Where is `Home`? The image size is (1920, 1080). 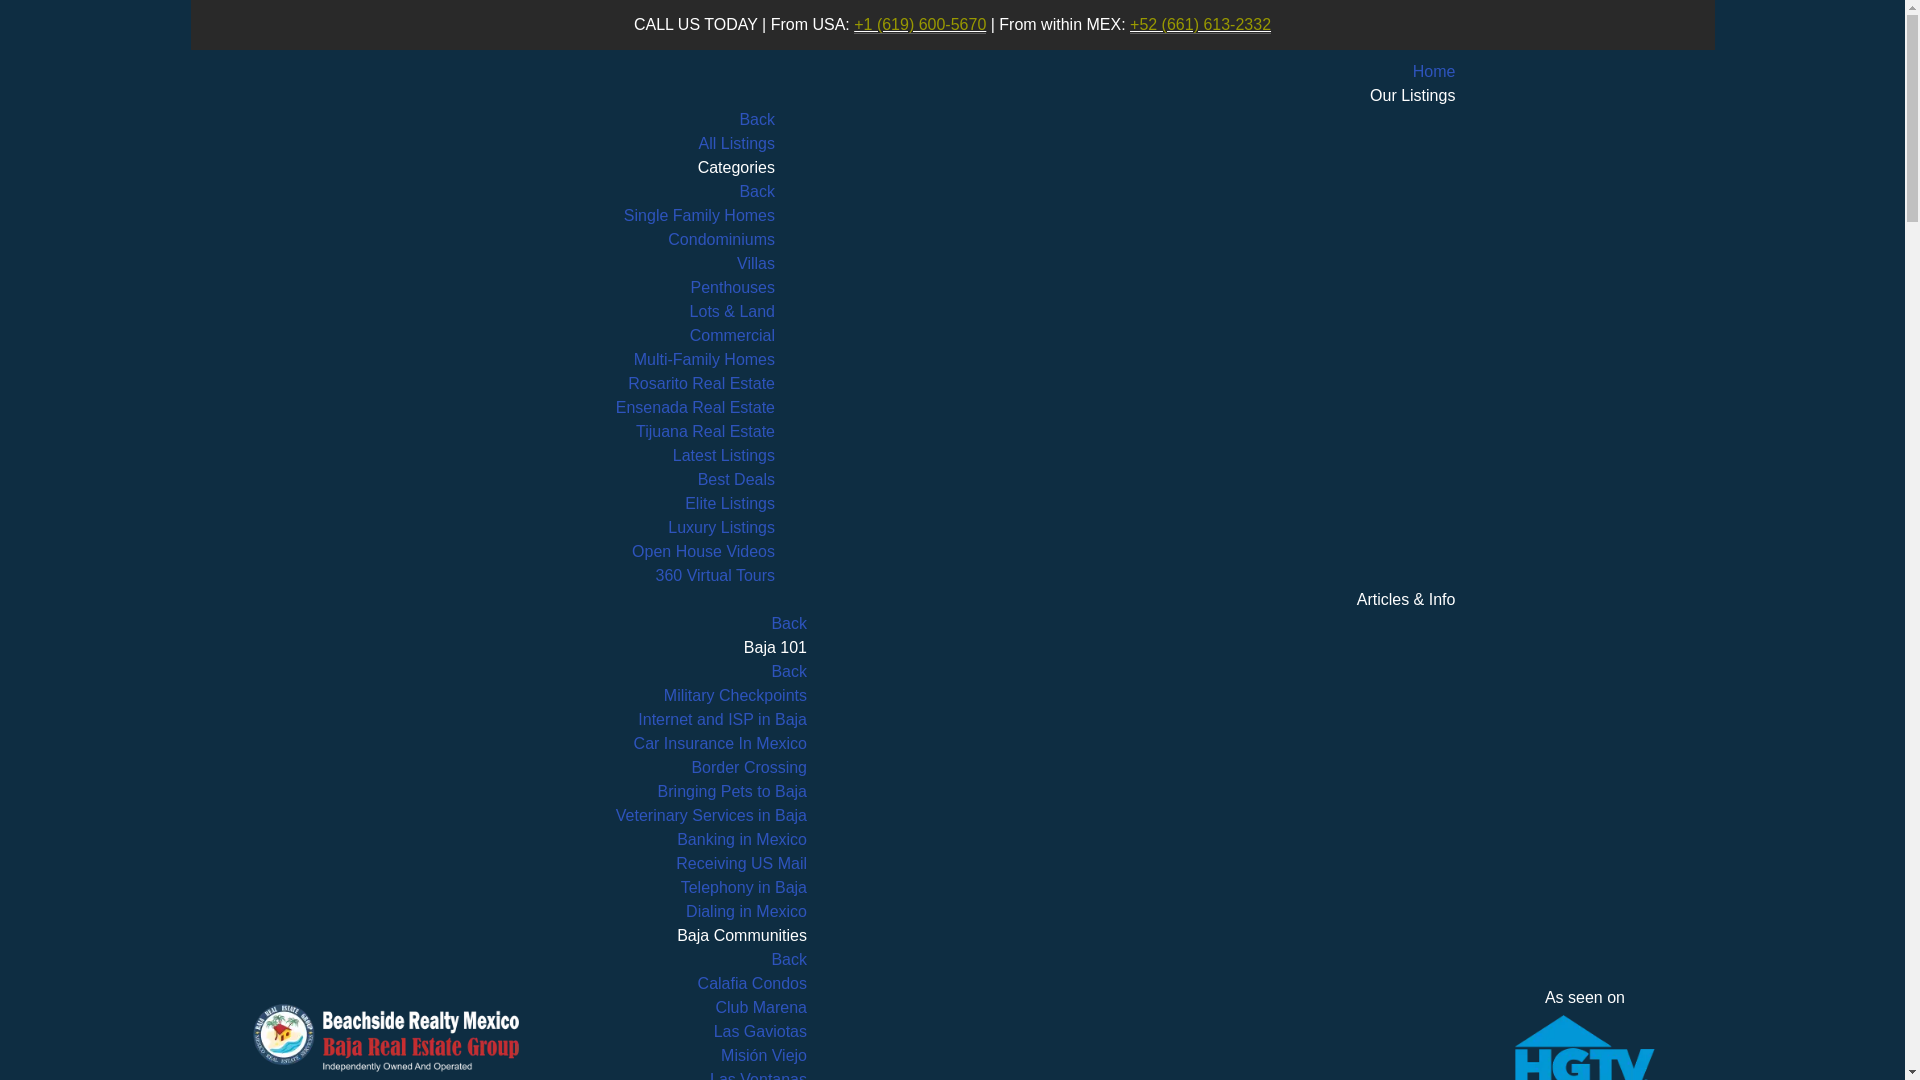 Home is located at coordinates (1434, 70).